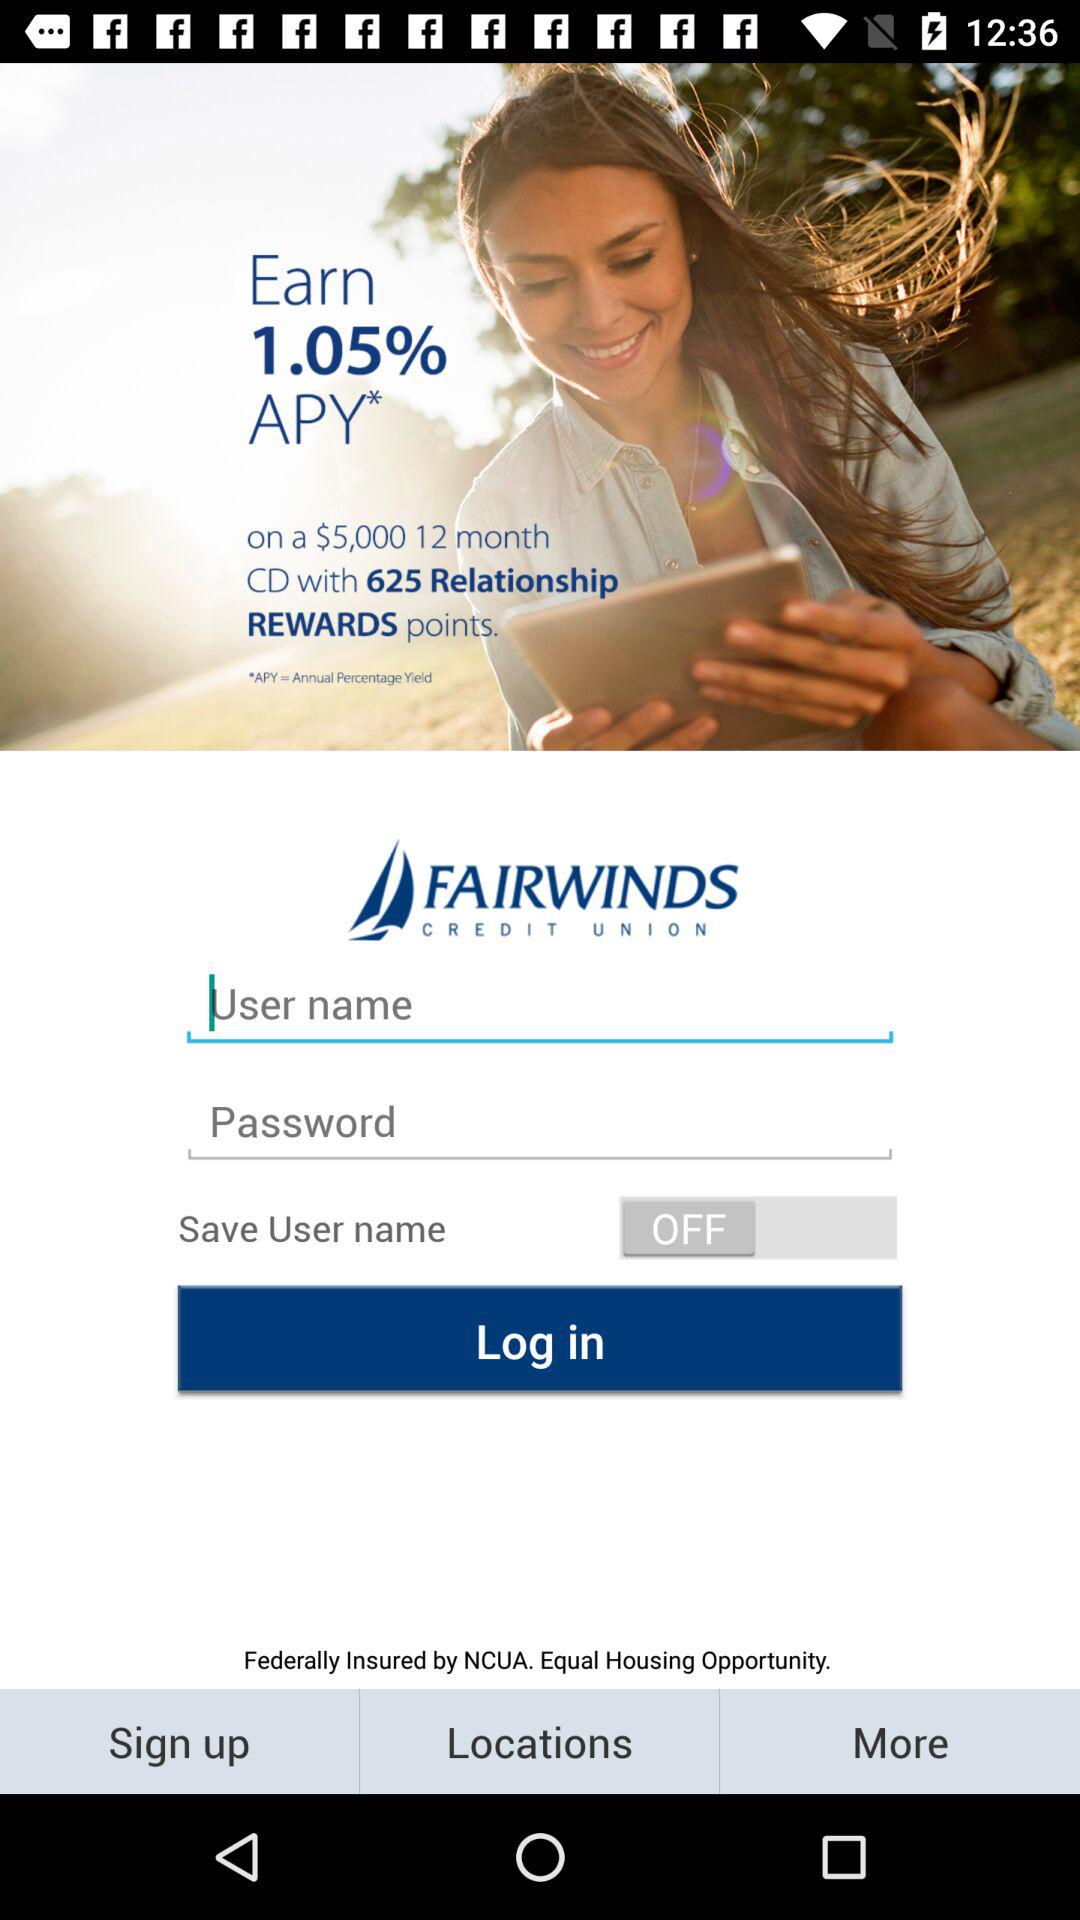 The width and height of the screenshot is (1080, 1920). Describe the element at coordinates (540, 1740) in the screenshot. I see `flip to the locations icon` at that location.